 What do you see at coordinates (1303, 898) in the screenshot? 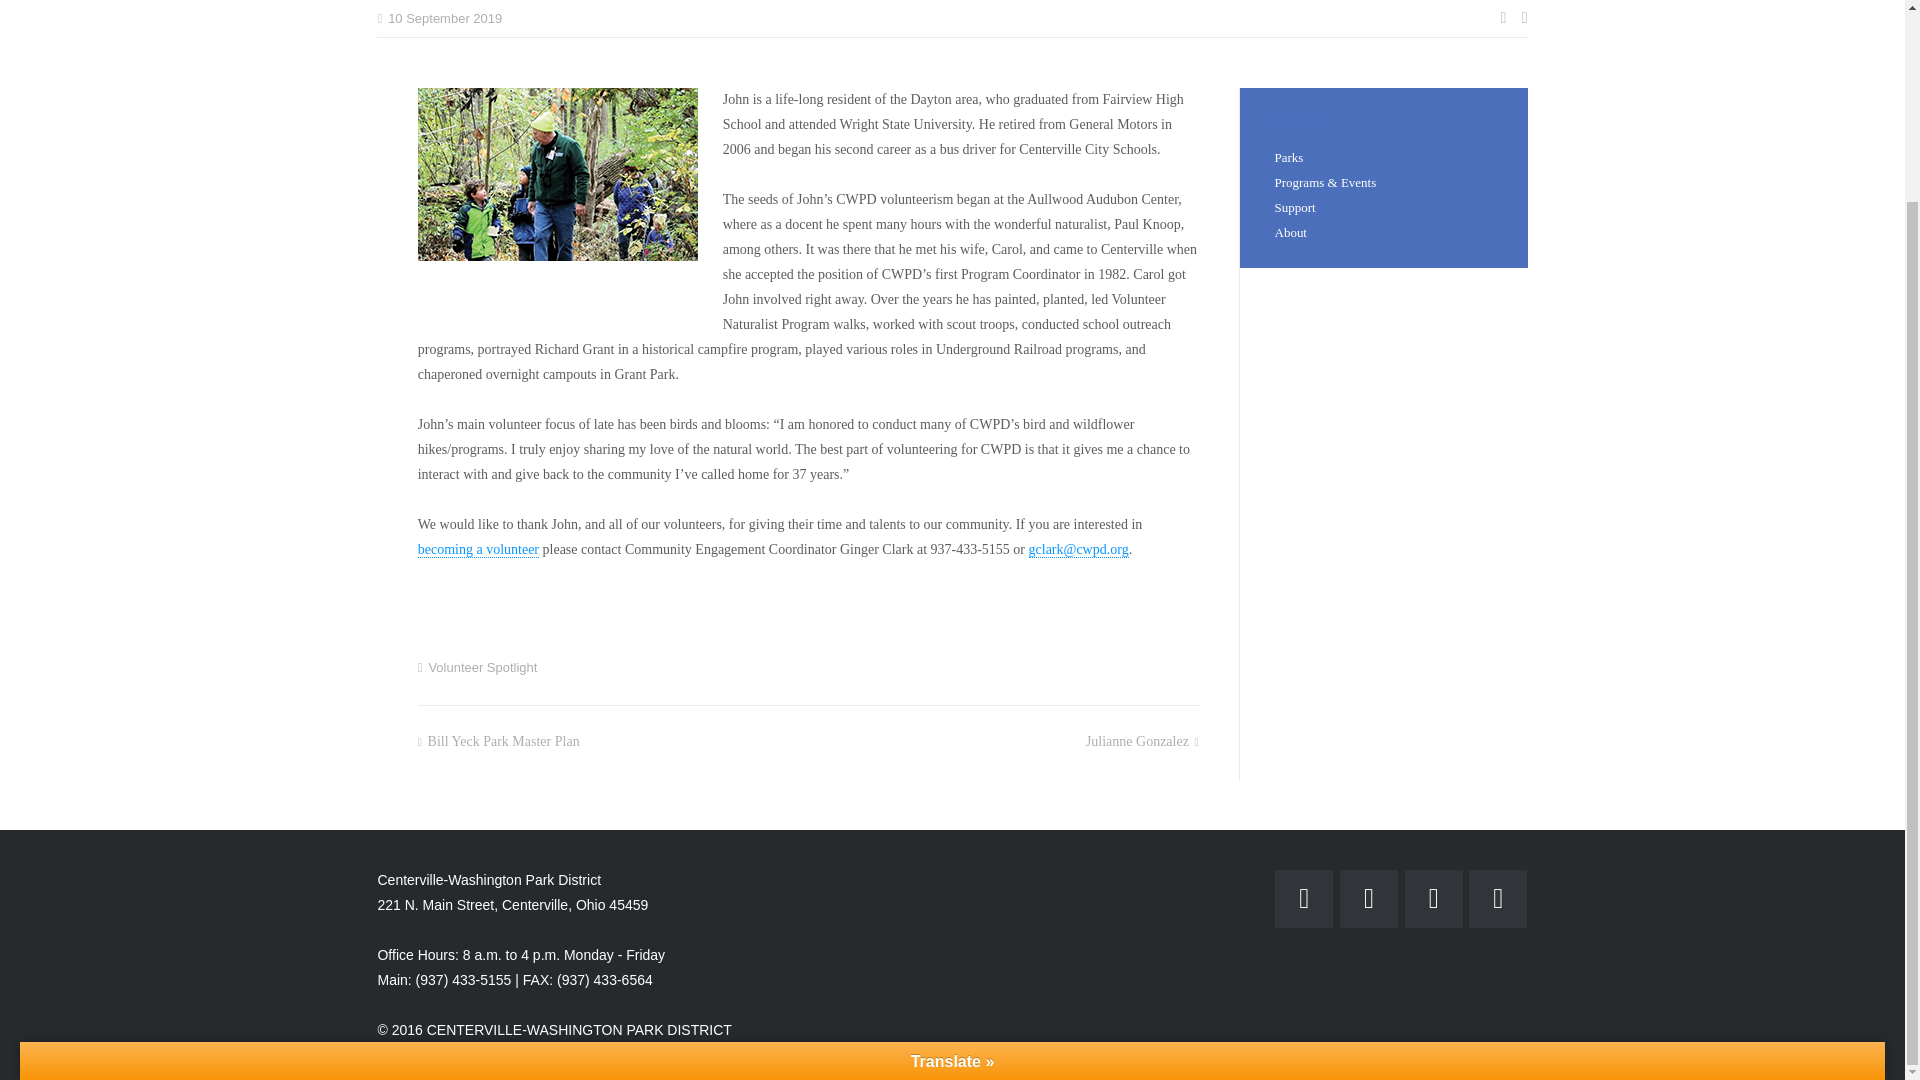
I see `Centerville-Washington Park District on Facebook` at bounding box center [1303, 898].